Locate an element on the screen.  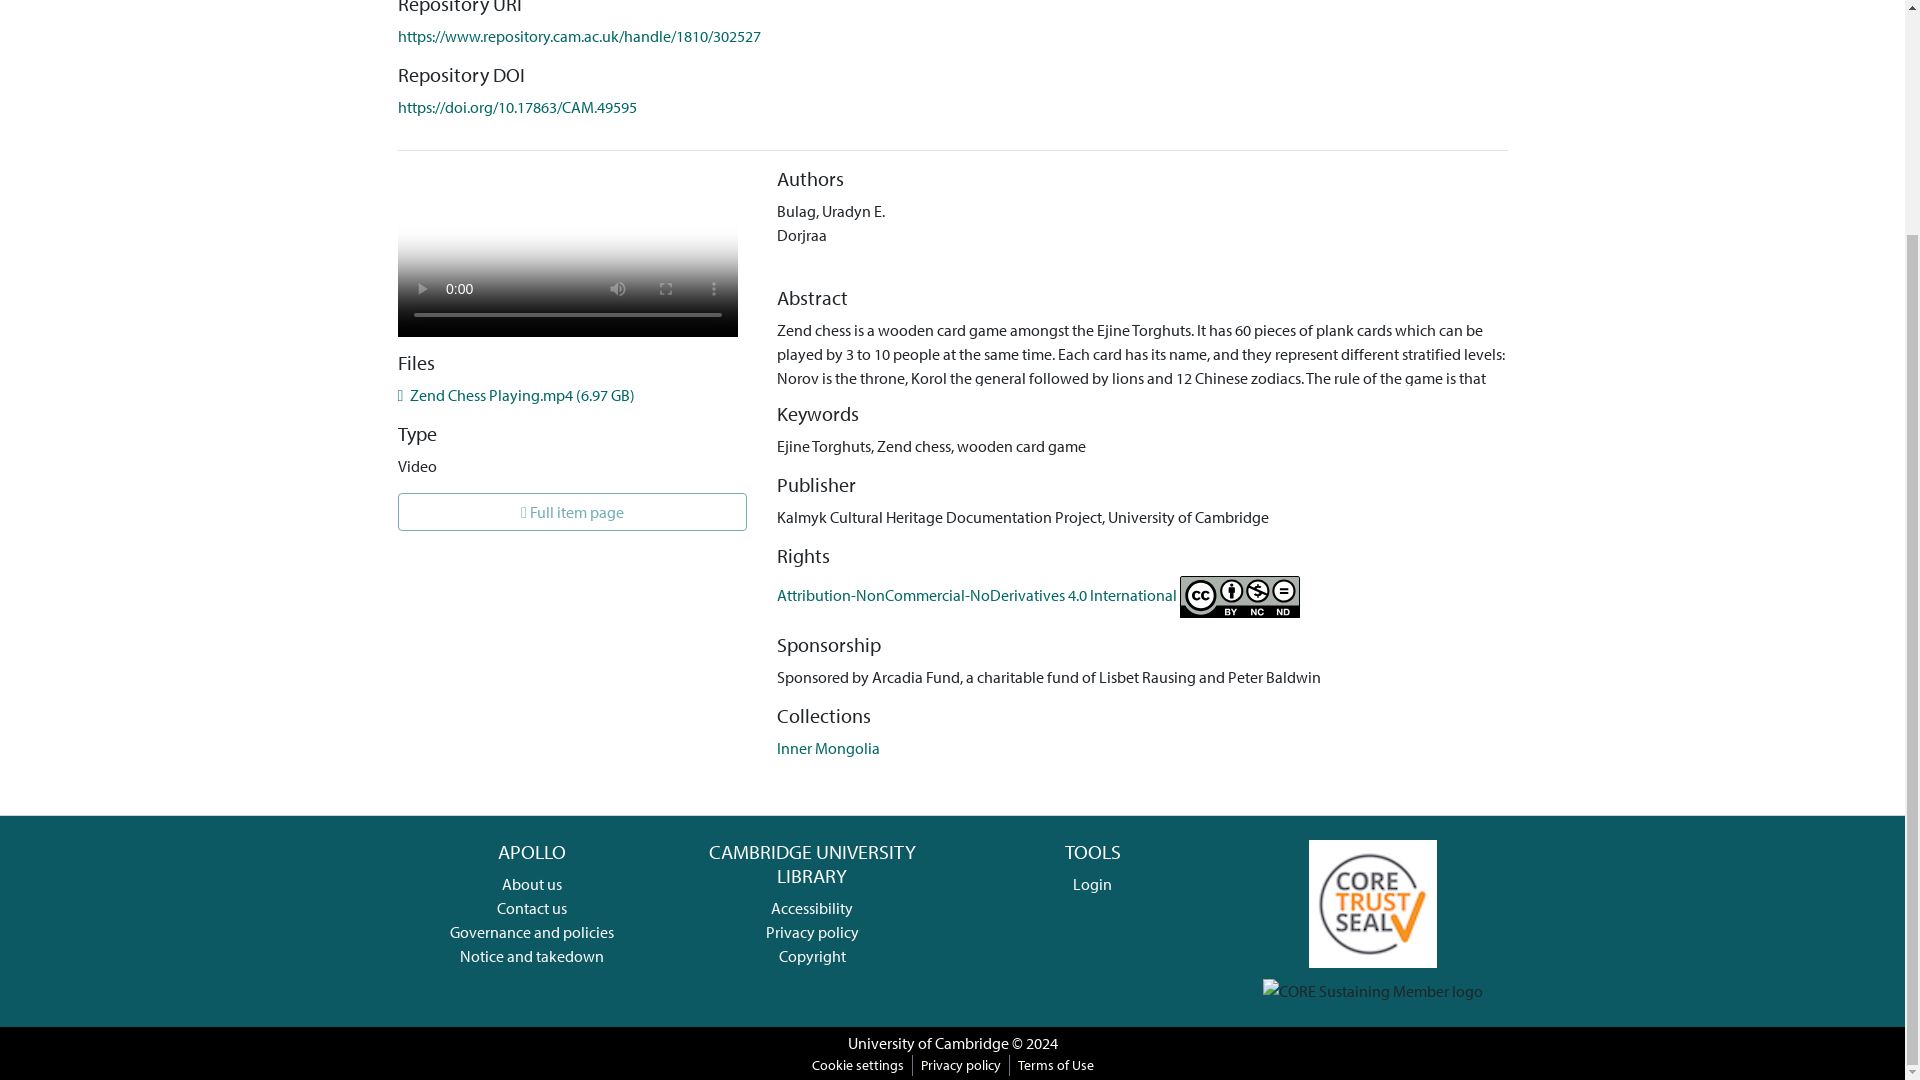
Apollo CTS full application is located at coordinates (1372, 902).